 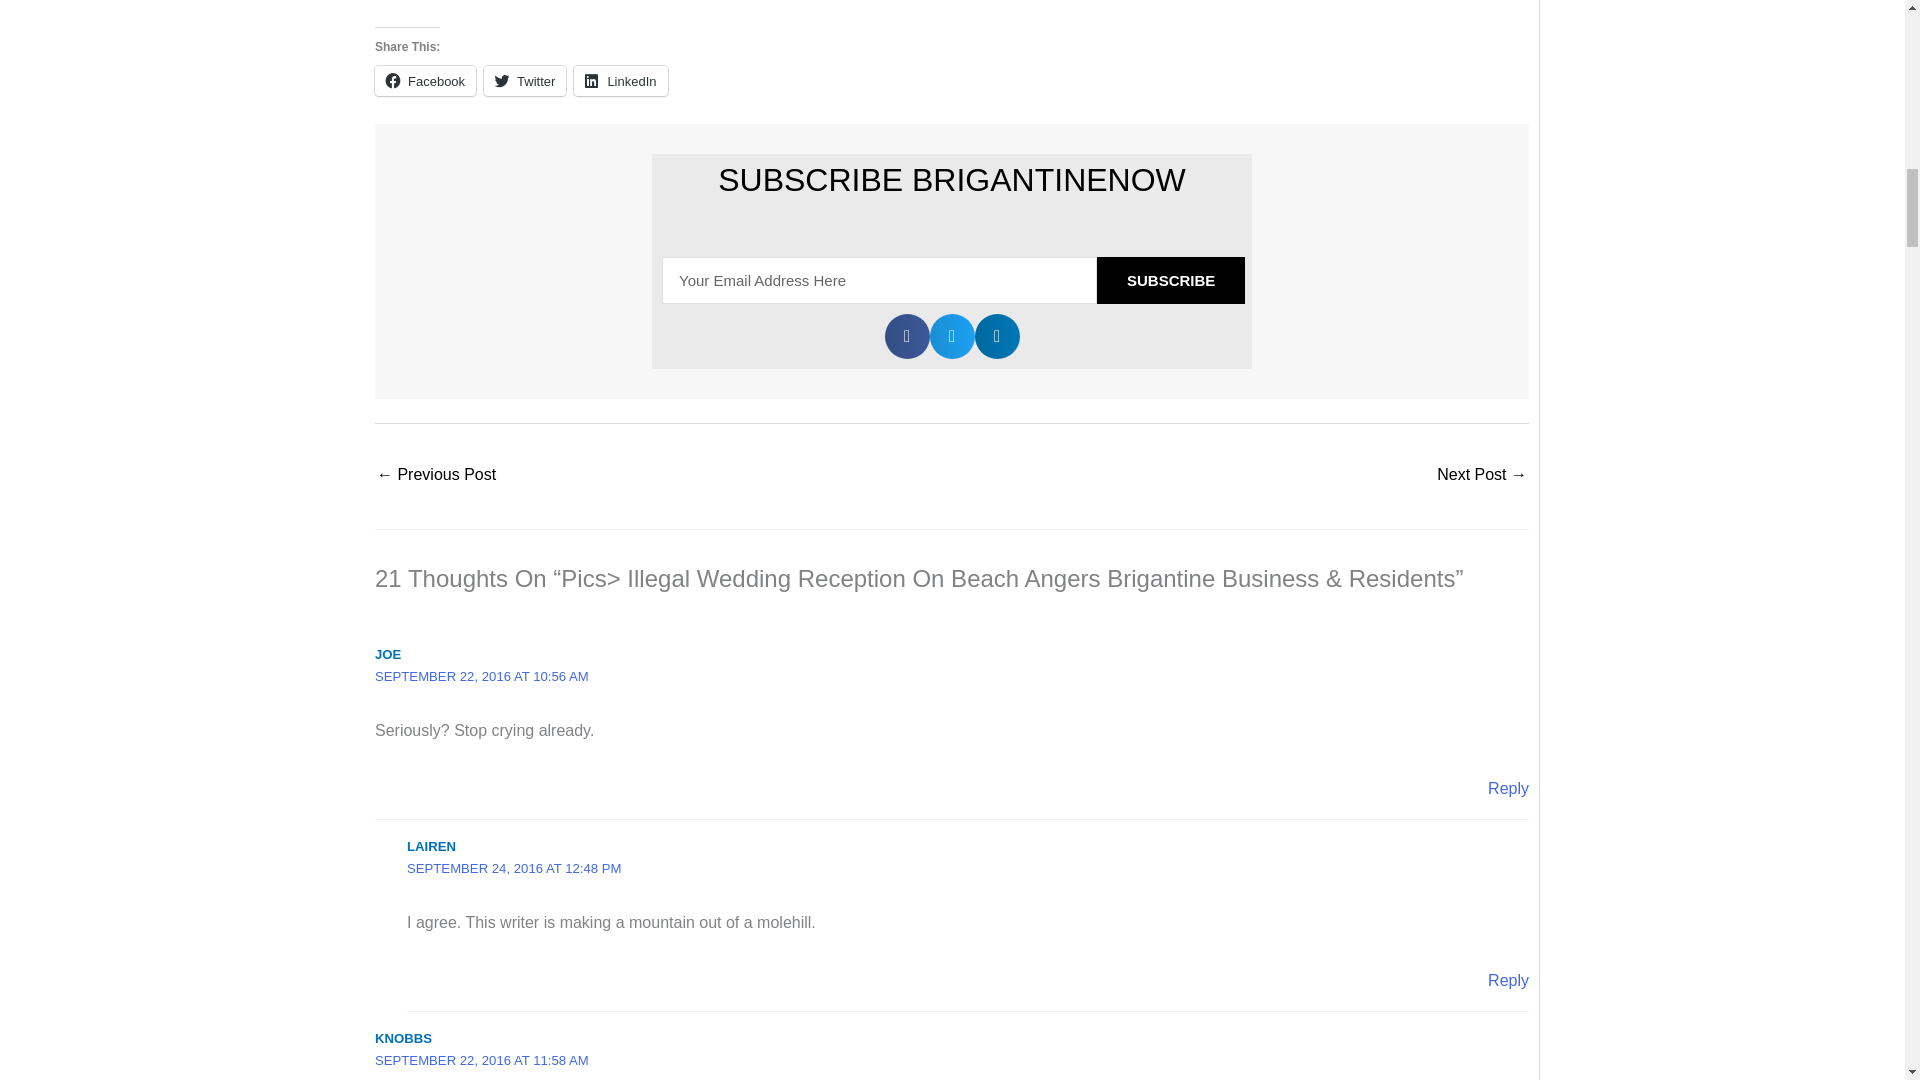 I want to click on SEPTEMBER 24, 2016 AT 12:48 PM, so click(x=514, y=868).